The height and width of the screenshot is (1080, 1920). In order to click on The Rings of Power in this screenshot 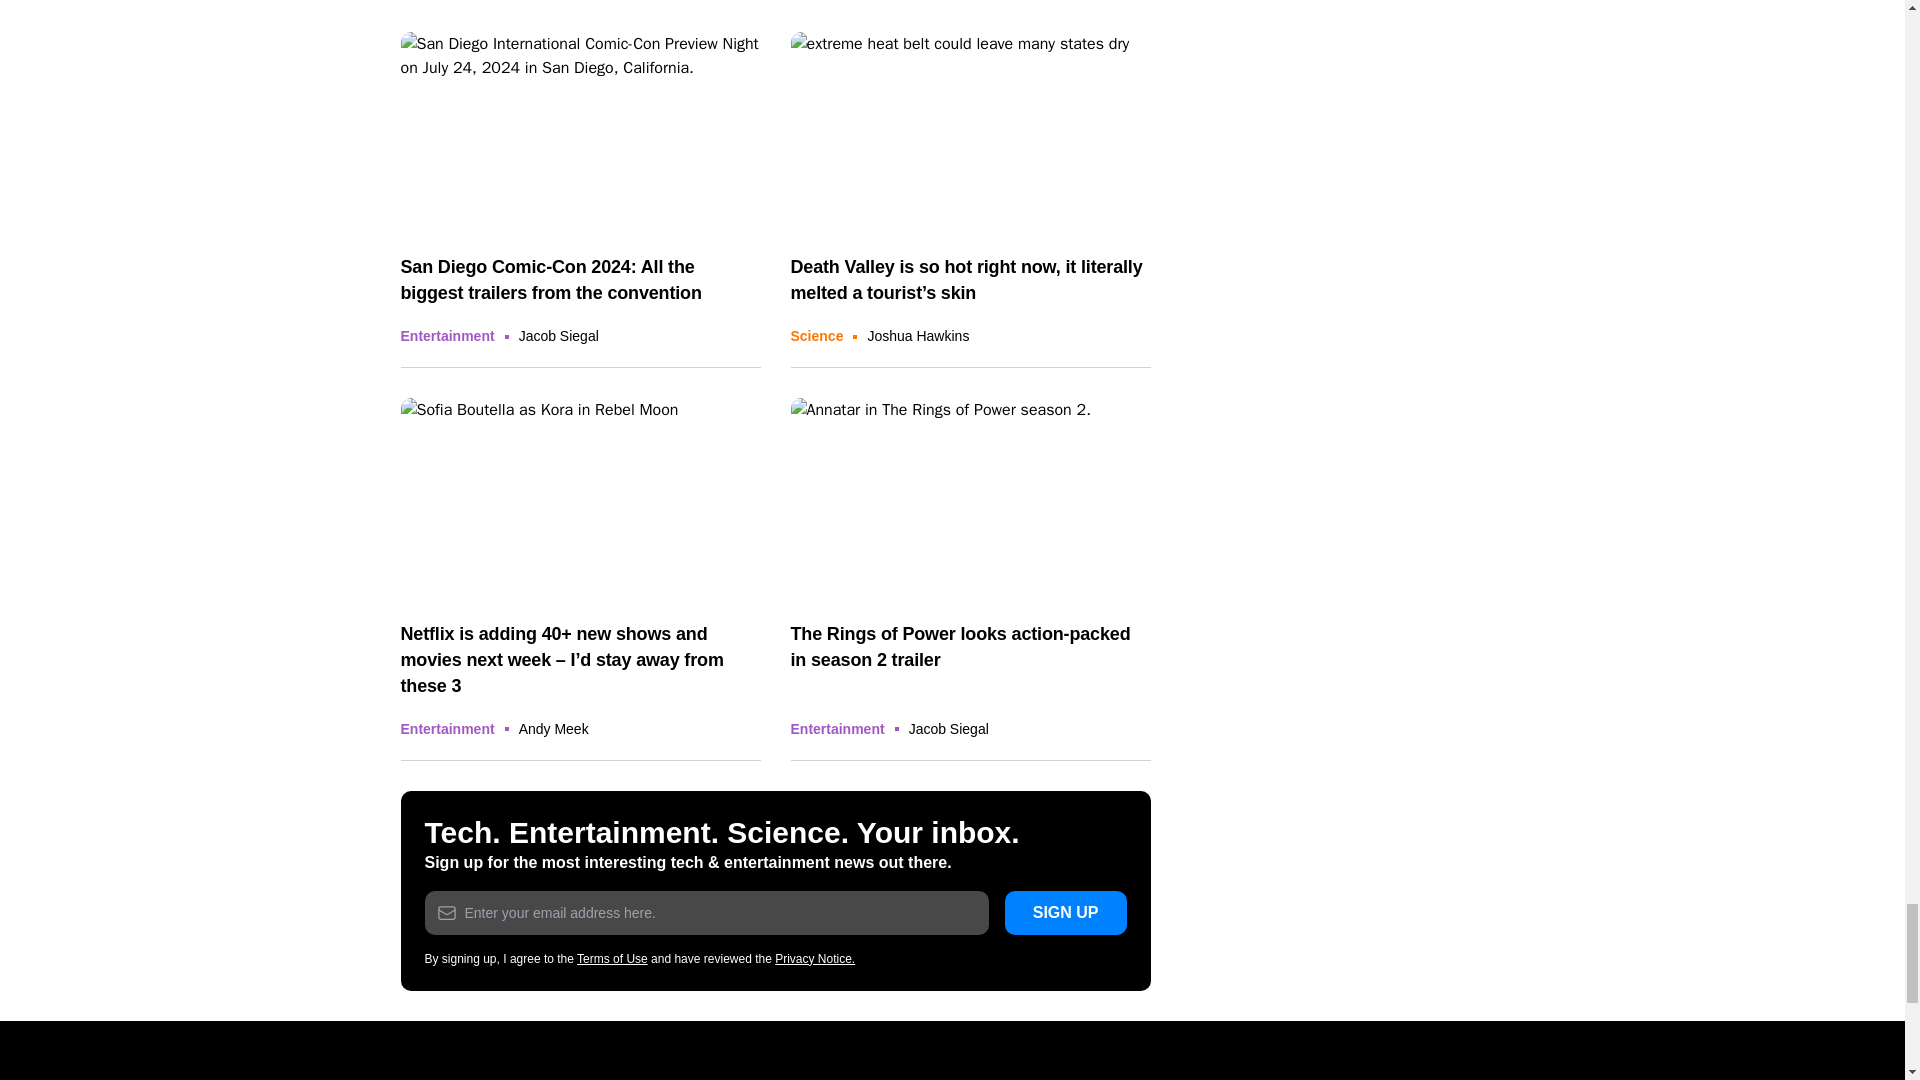, I will do `click(970, 499)`.